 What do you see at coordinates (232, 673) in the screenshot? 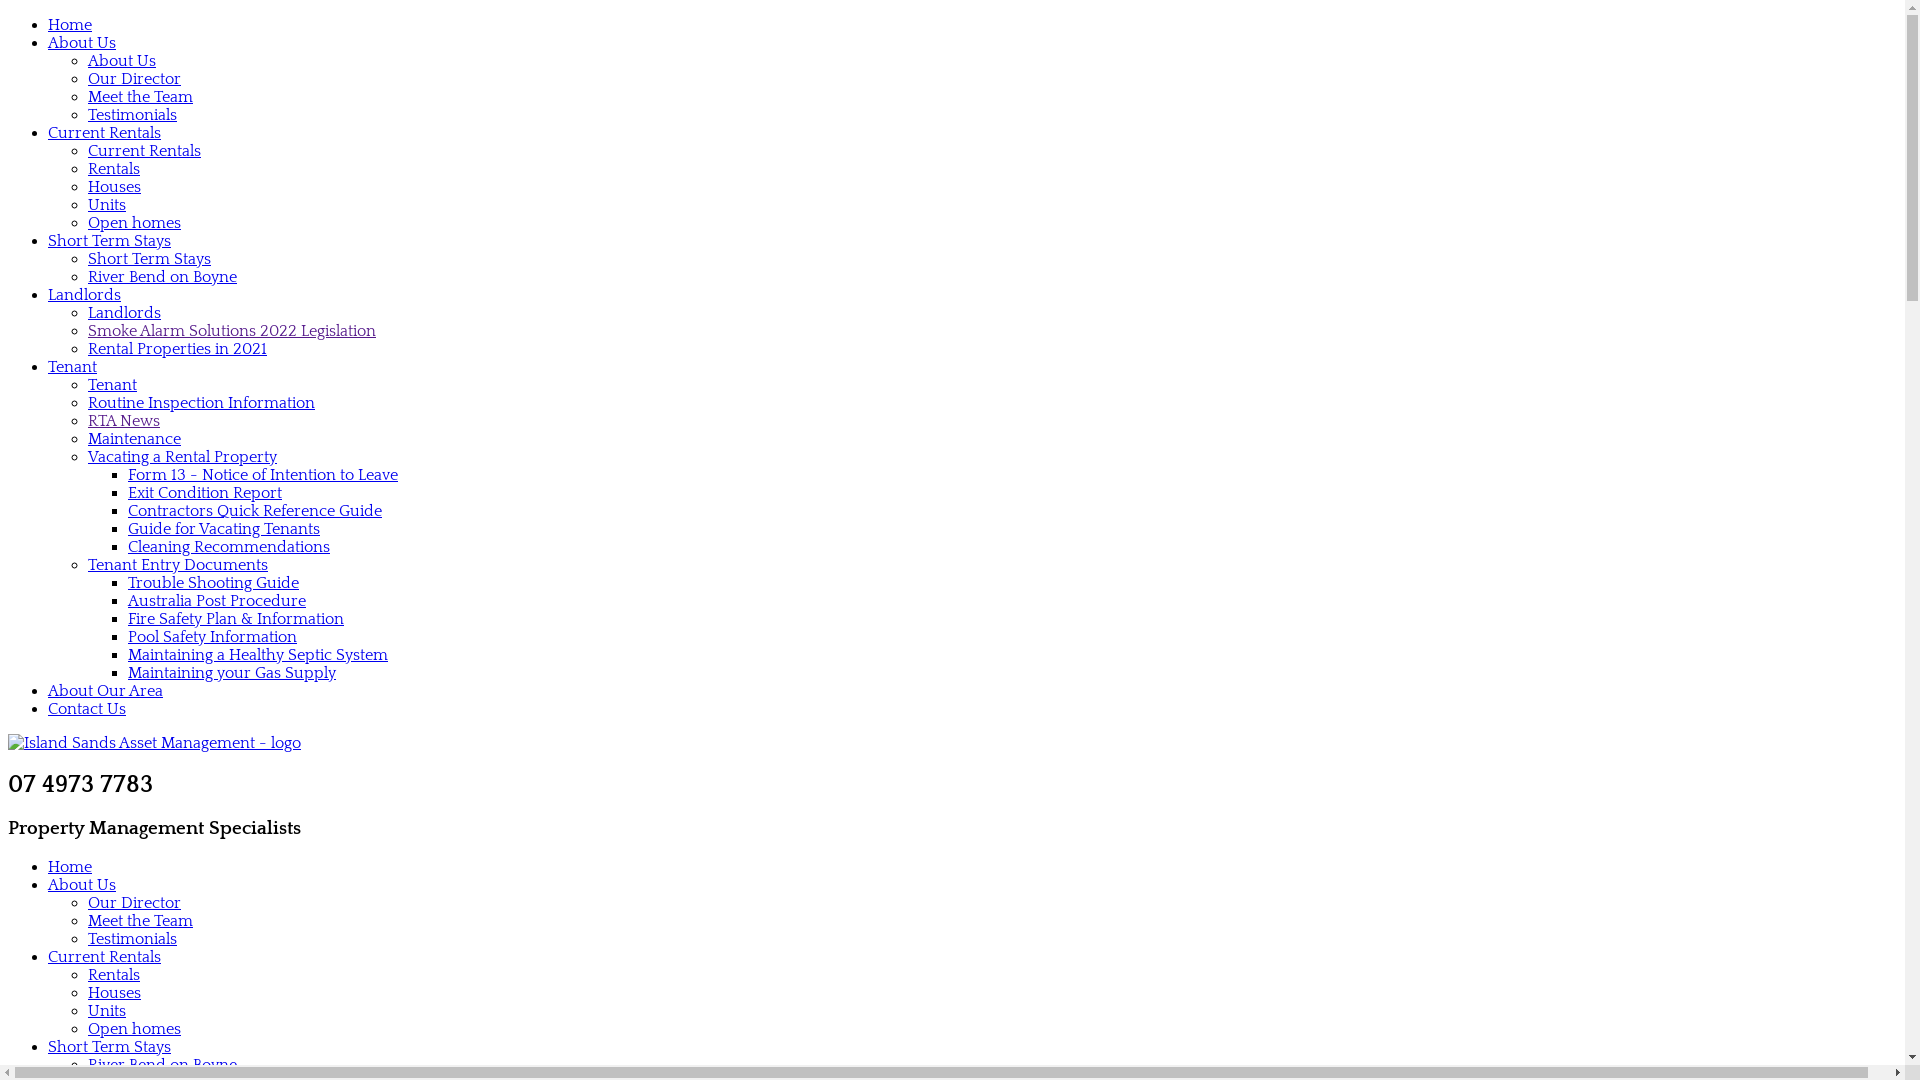
I see `Maintaining your Gas Supply` at bounding box center [232, 673].